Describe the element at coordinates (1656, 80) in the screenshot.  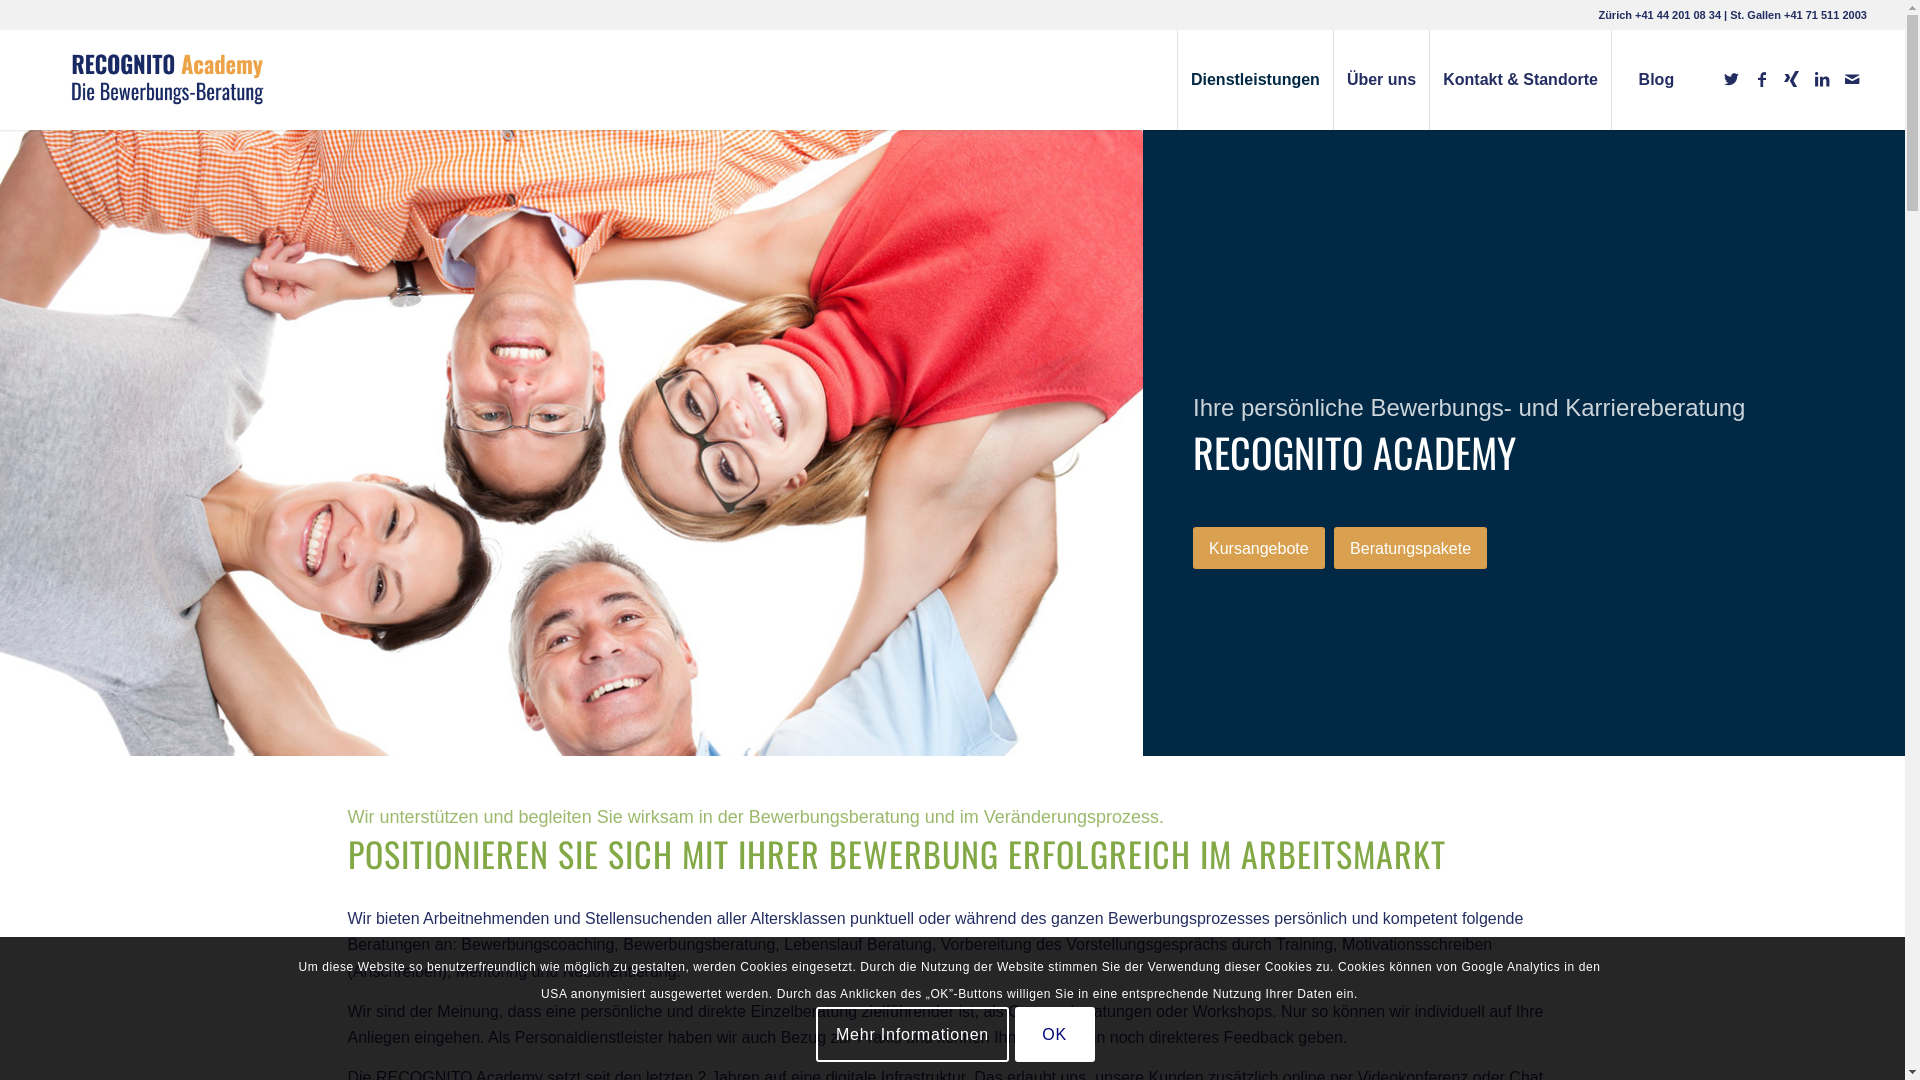
I see `Blog` at that location.